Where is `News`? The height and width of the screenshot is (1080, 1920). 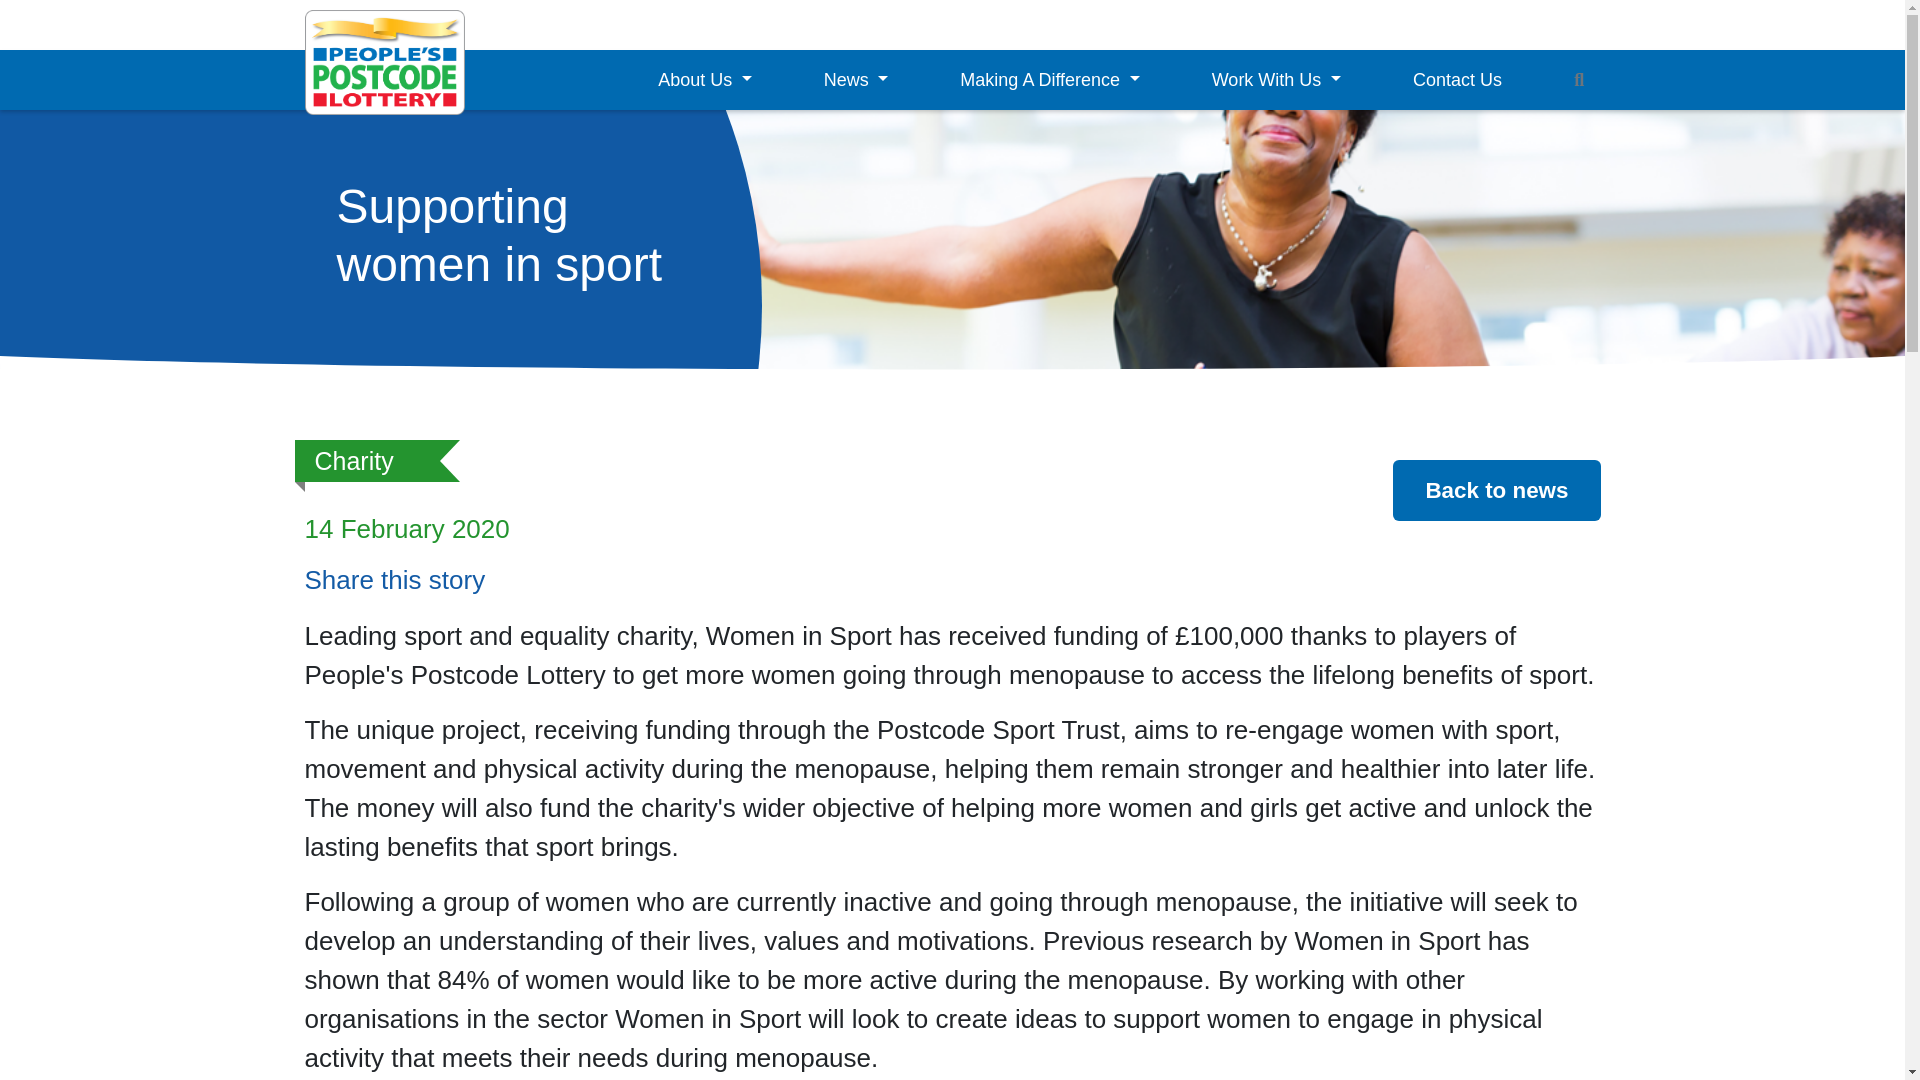 News is located at coordinates (856, 80).